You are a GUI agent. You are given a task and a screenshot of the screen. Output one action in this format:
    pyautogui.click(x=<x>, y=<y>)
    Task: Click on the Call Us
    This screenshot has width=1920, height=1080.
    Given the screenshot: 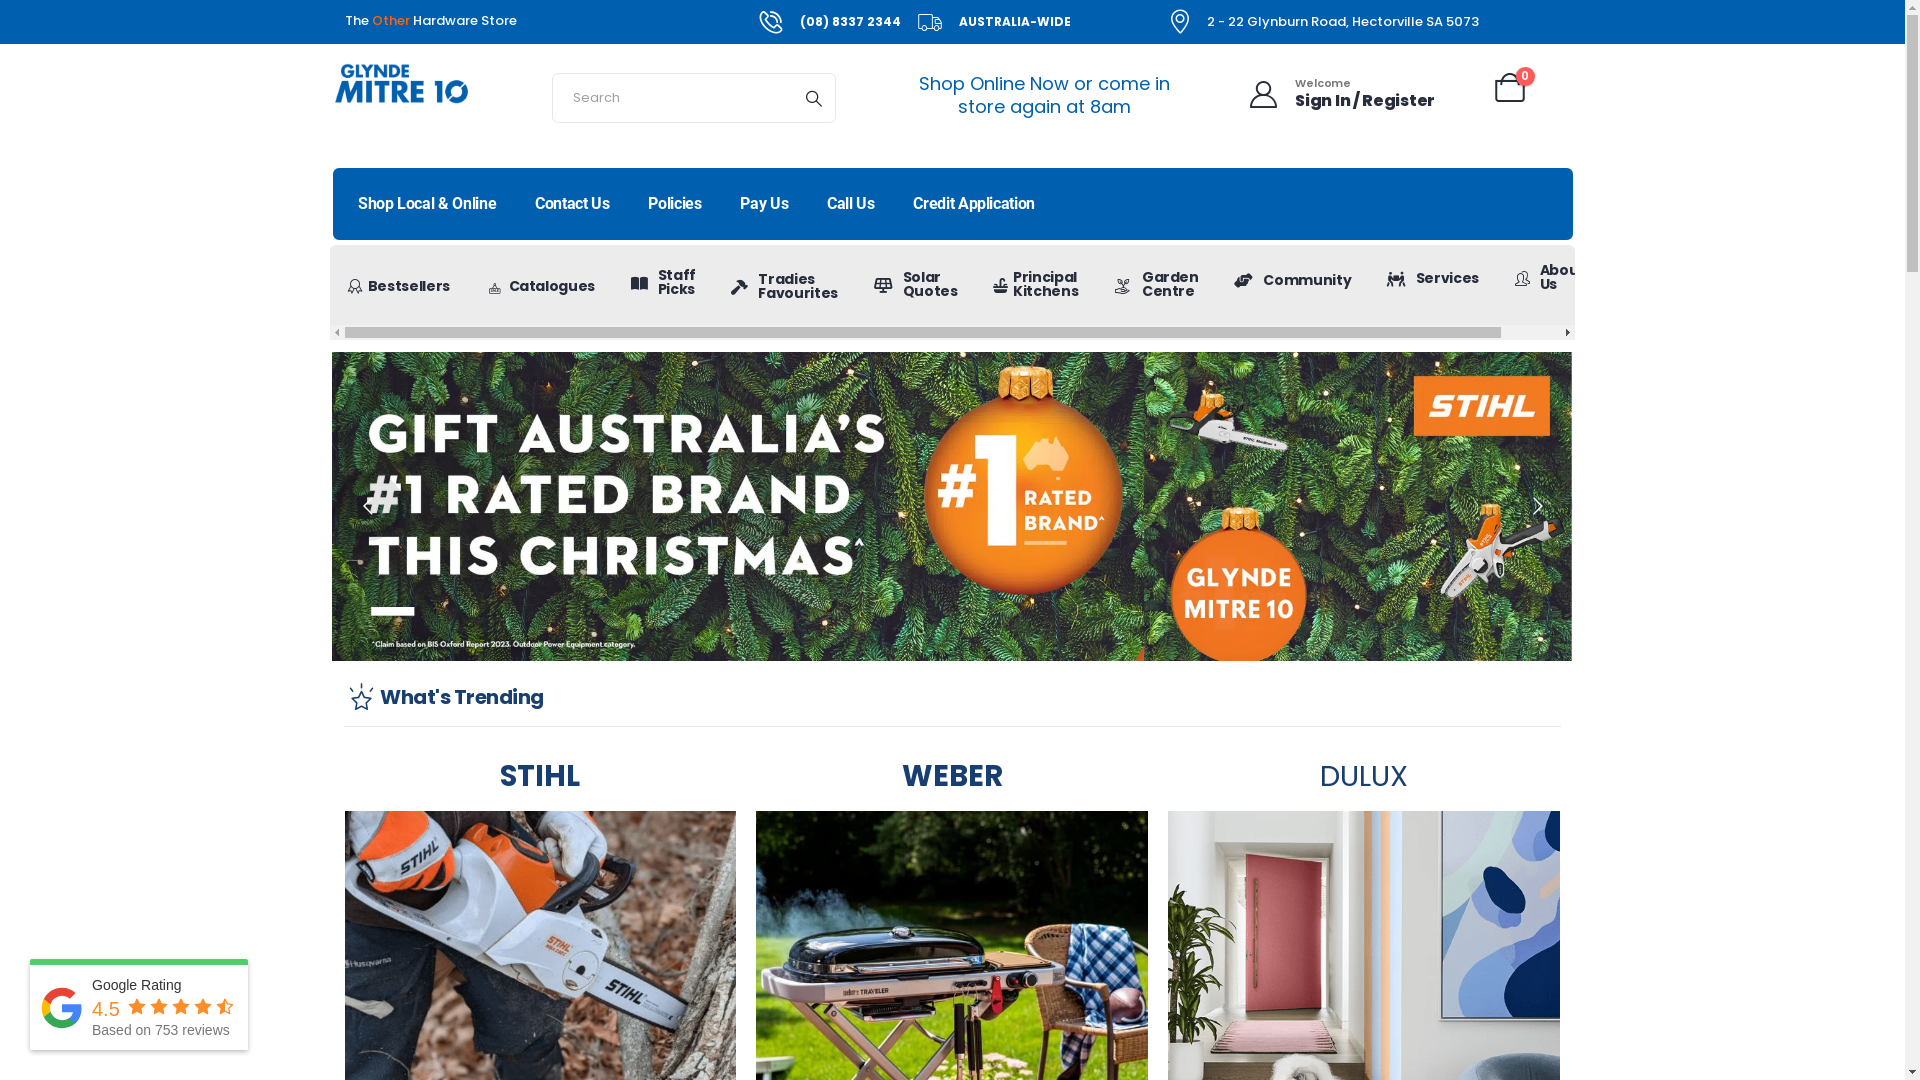 What is the action you would take?
    pyautogui.click(x=851, y=204)
    